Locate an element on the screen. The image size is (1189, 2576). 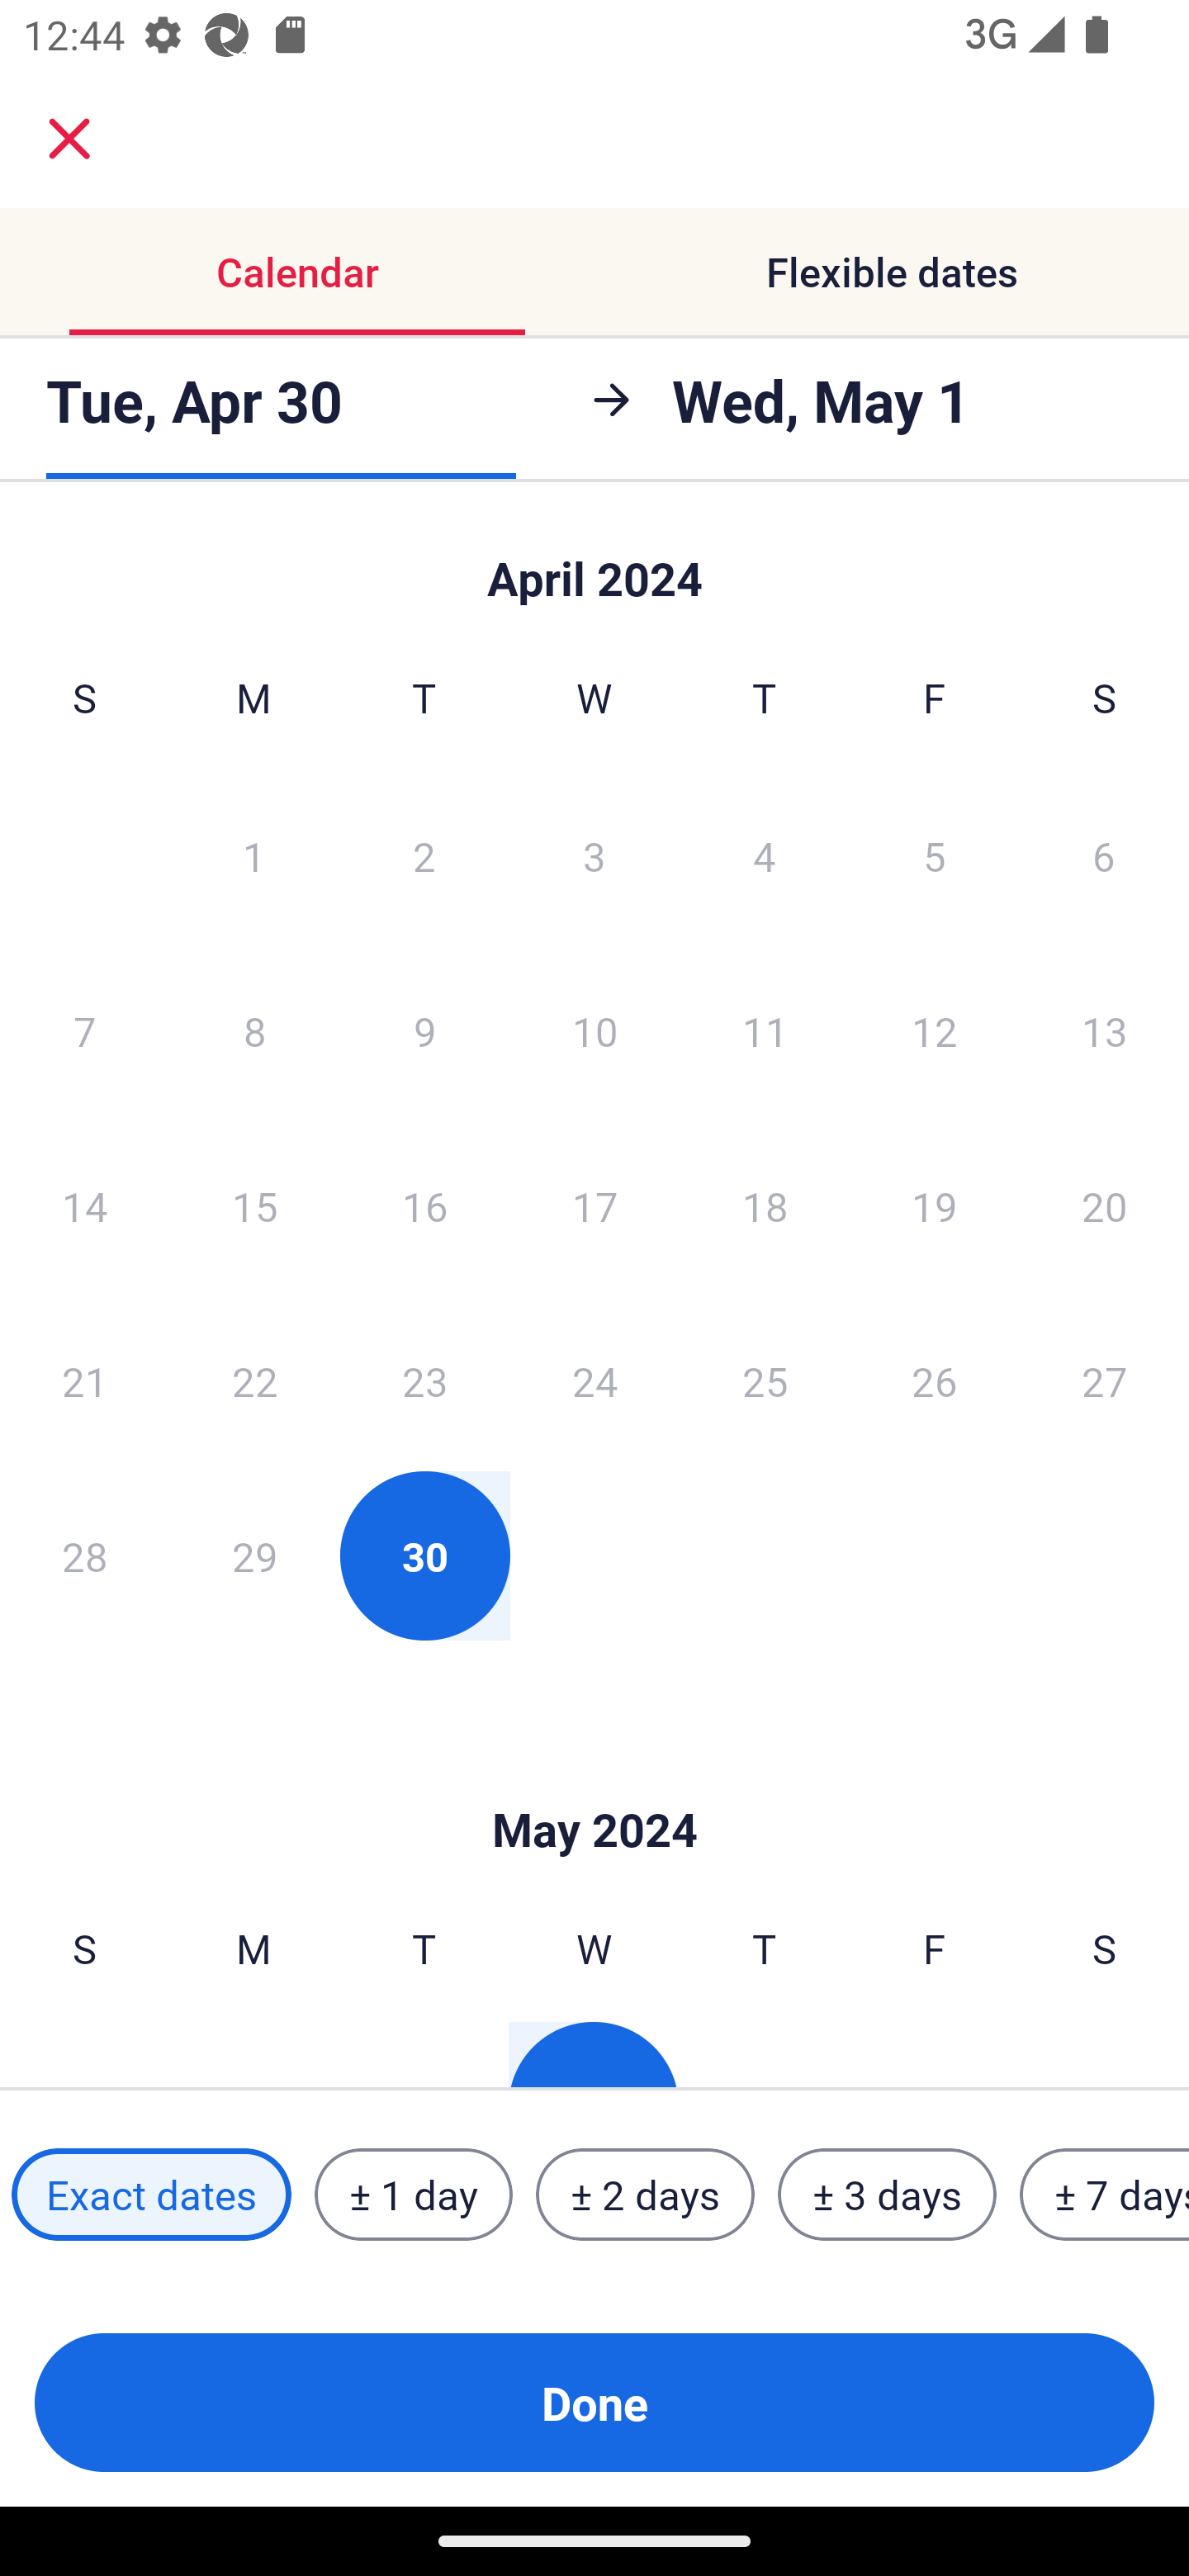
16 Tuesday, April 16, 2024 is located at coordinates (424, 1205).